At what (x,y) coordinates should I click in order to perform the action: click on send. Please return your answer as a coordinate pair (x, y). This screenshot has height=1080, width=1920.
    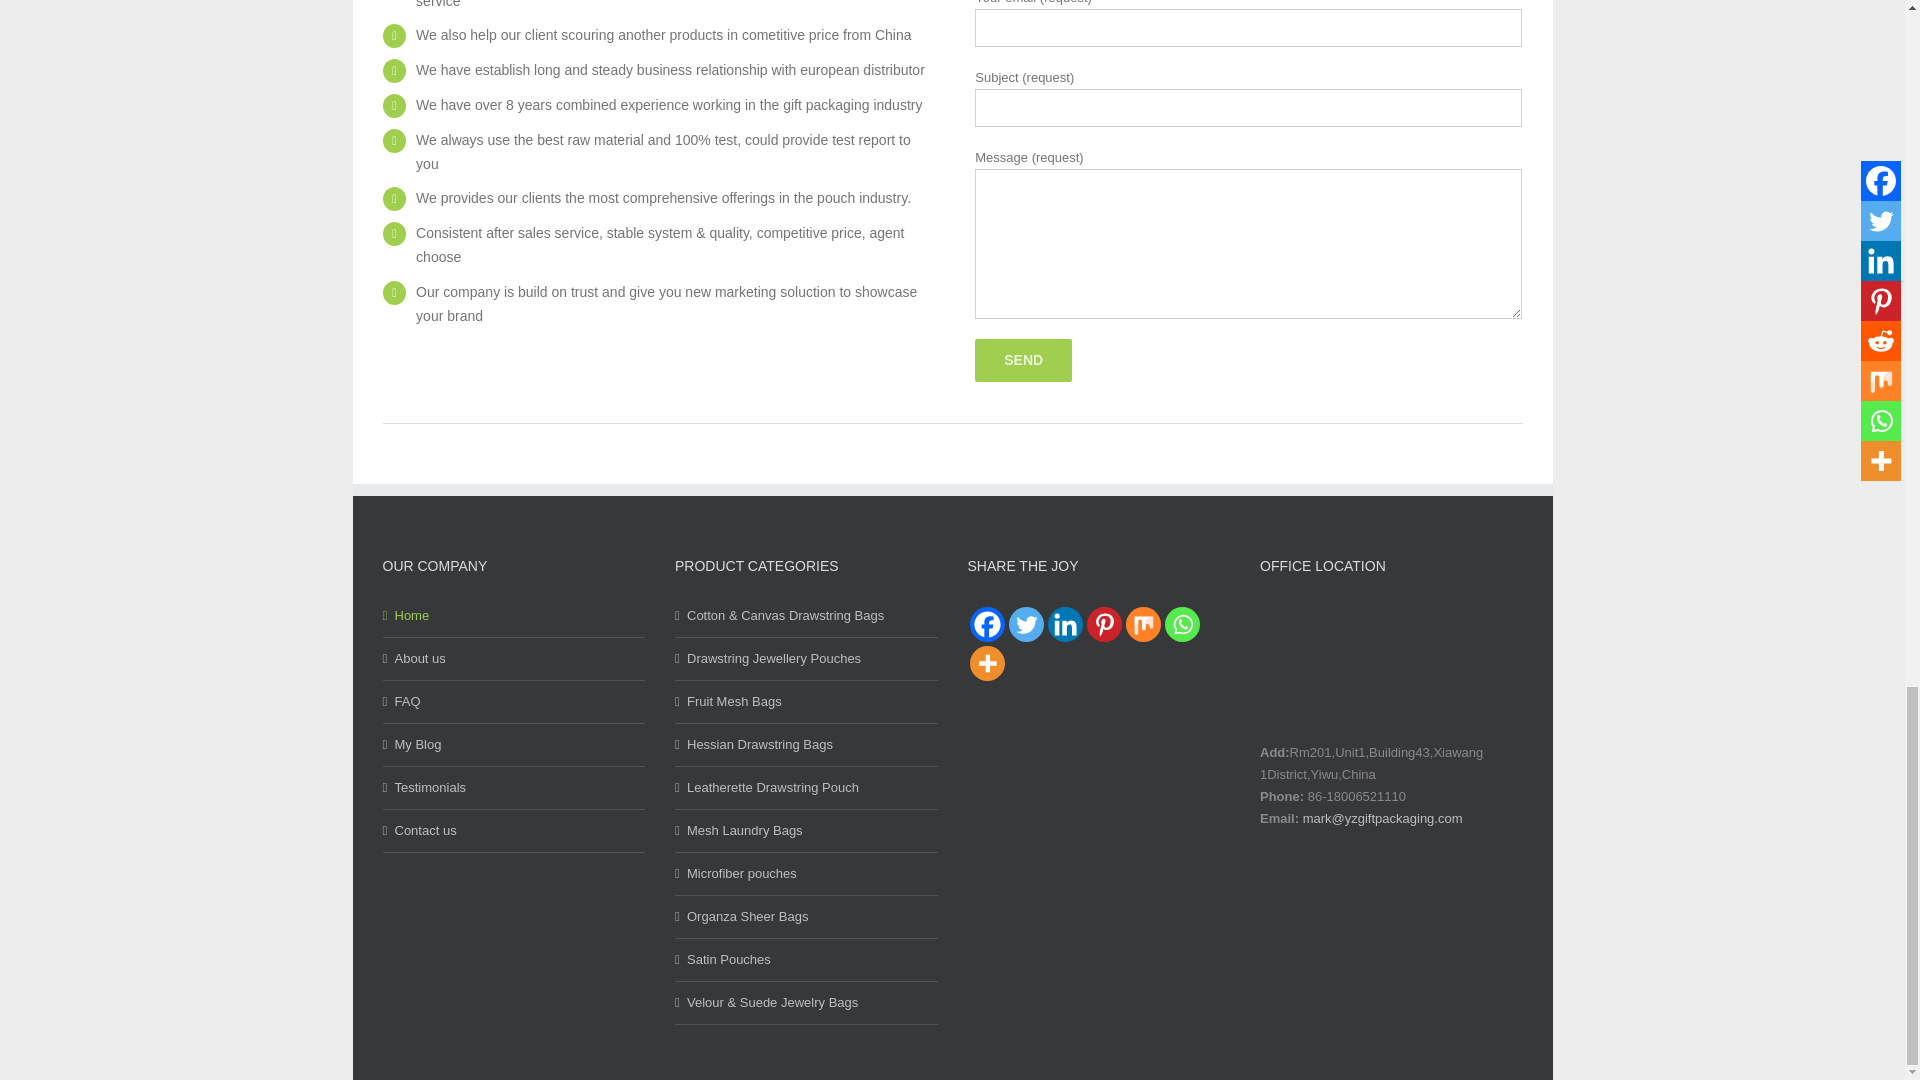
    Looking at the image, I should click on (1023, 360).